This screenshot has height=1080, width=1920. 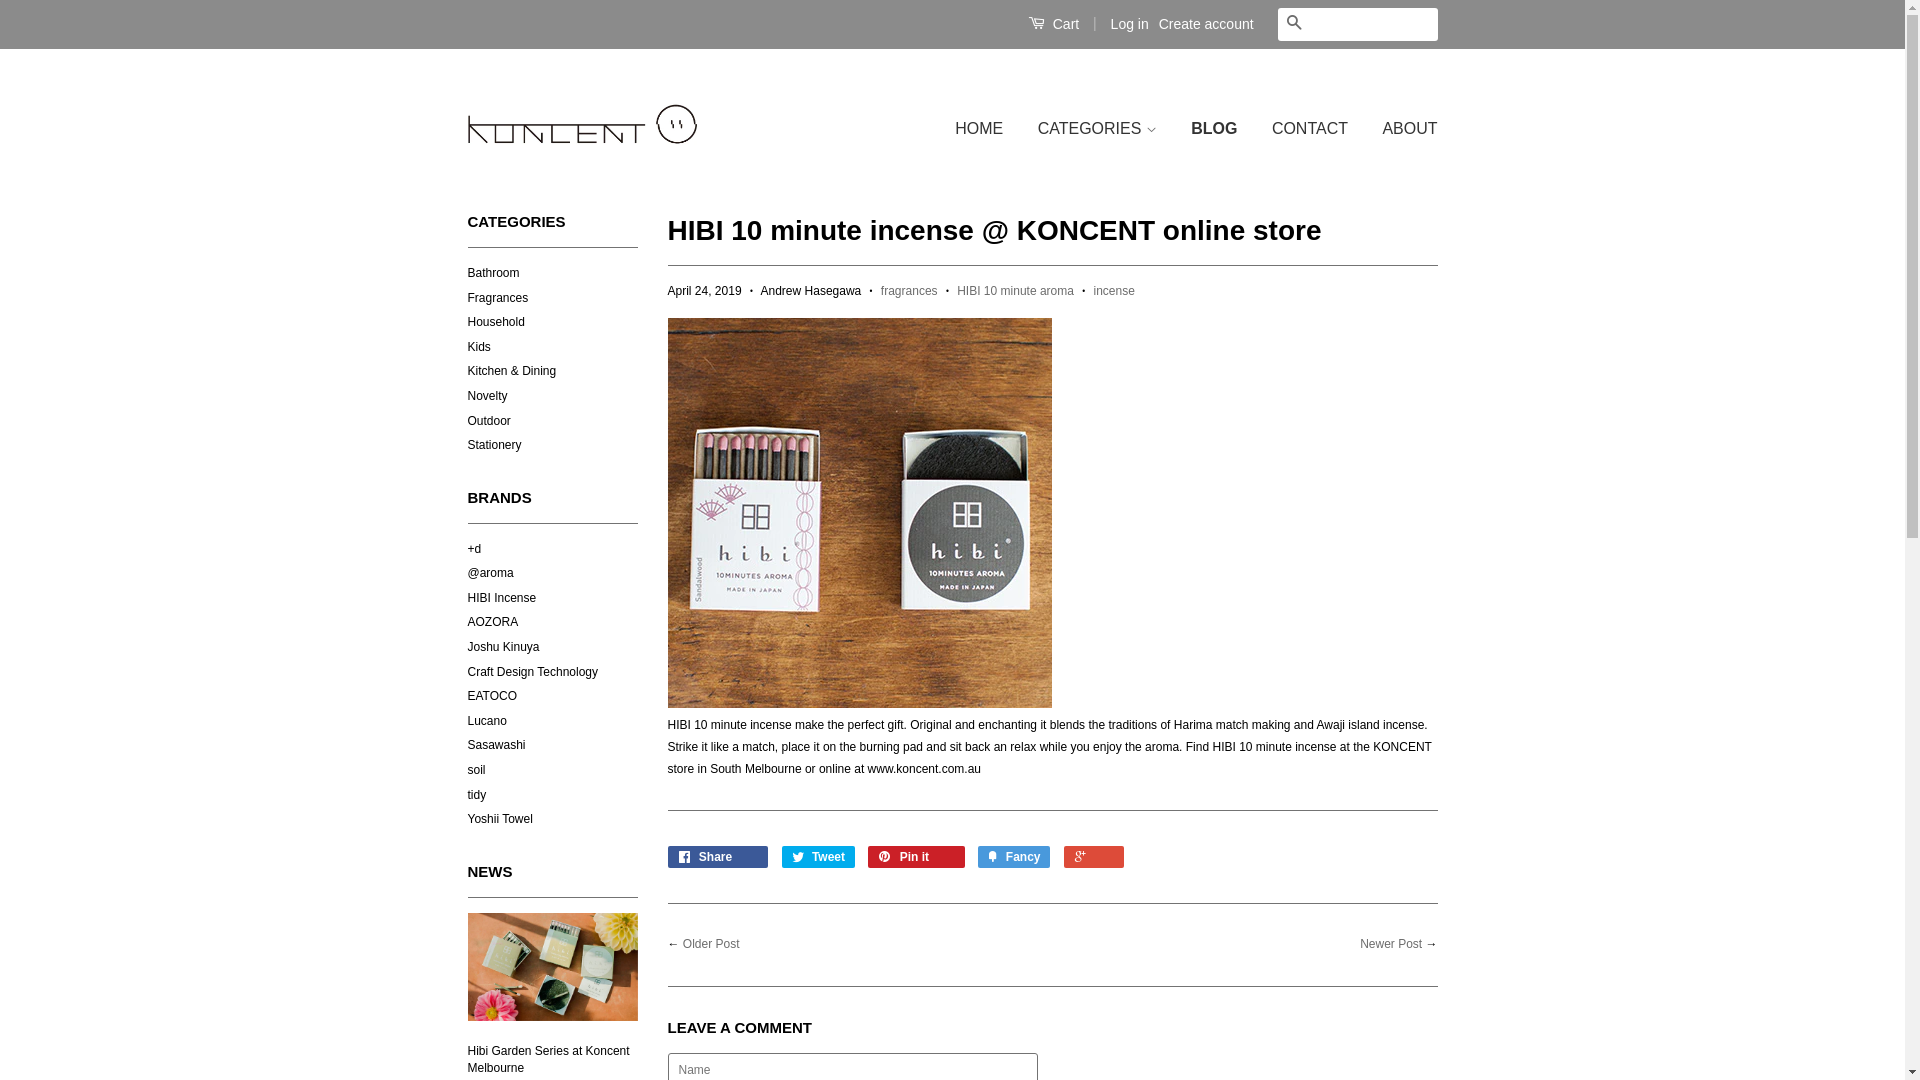 What do you see at coordinates (986, 130) in the screenshot?
I see `HOME` at bounding box center [986, 130].